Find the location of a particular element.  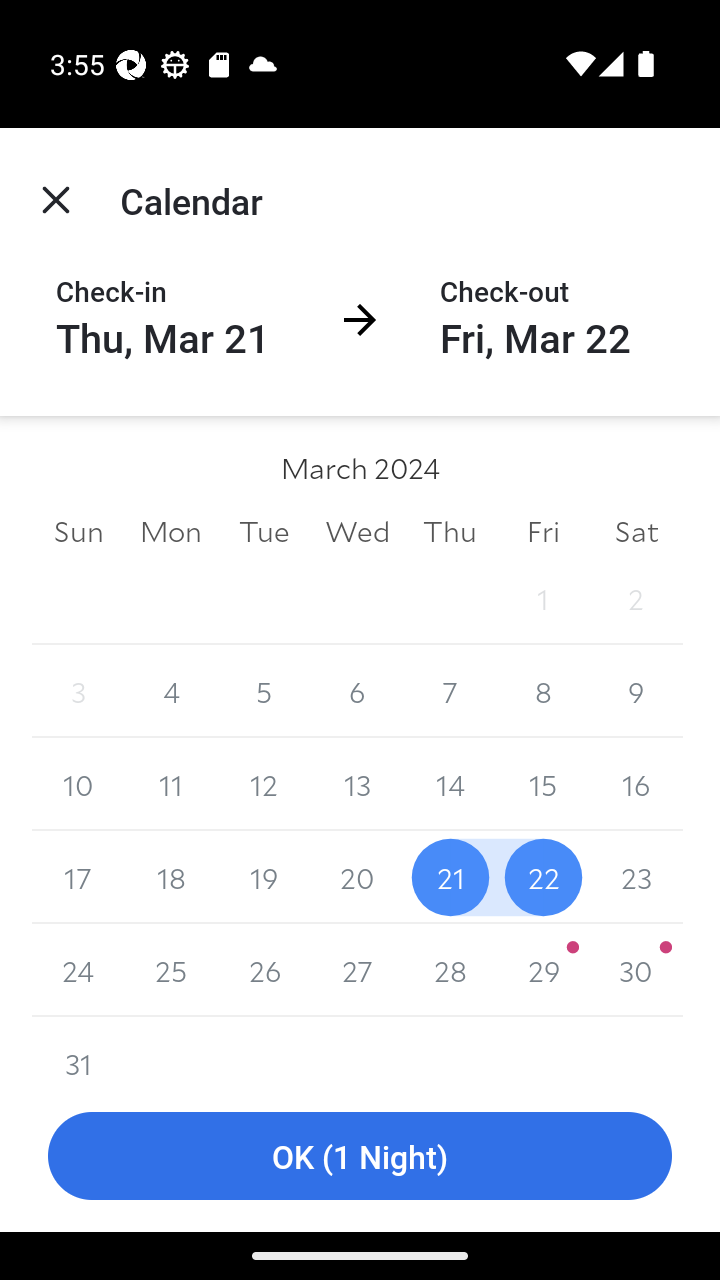

1 1 March 2024 is located at coordinates (542, 598).